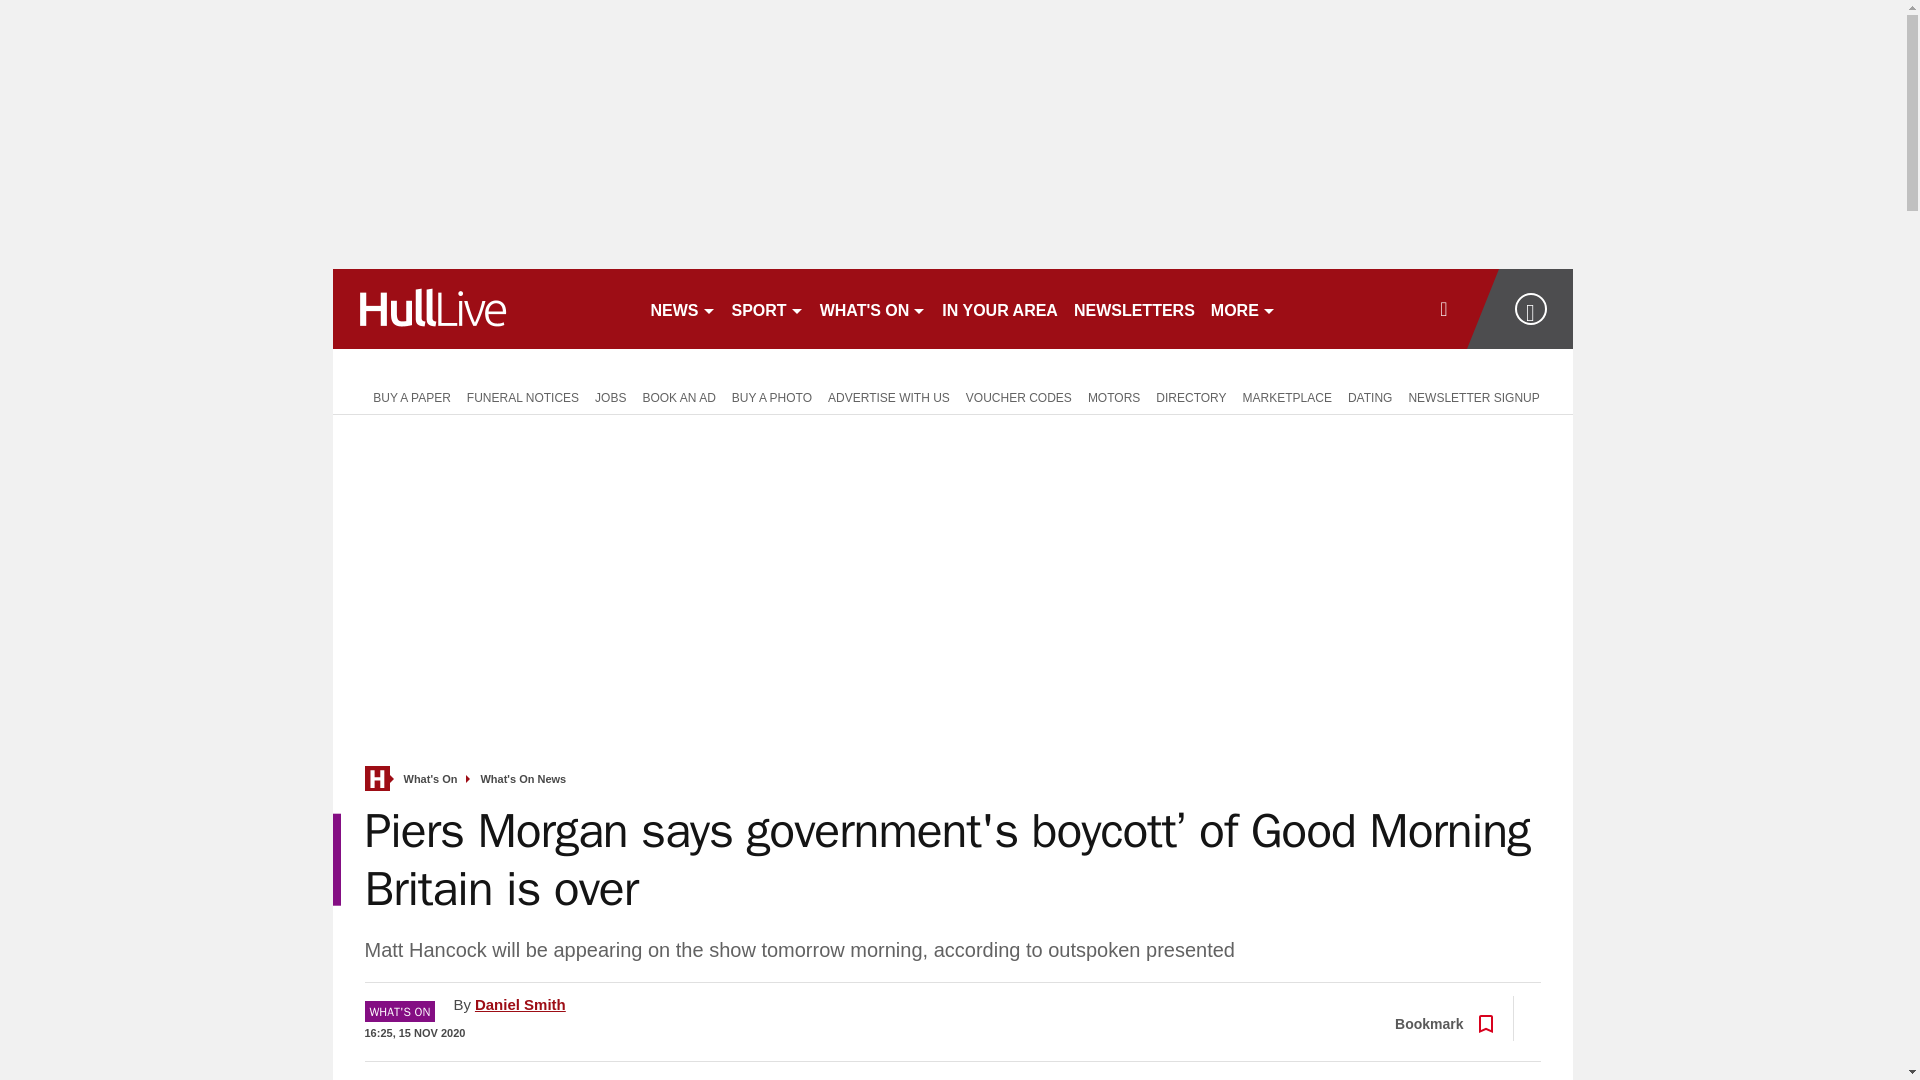  Describe the element at coordinates (768, 308) in the screenshot. I see `SPORT` at that location.